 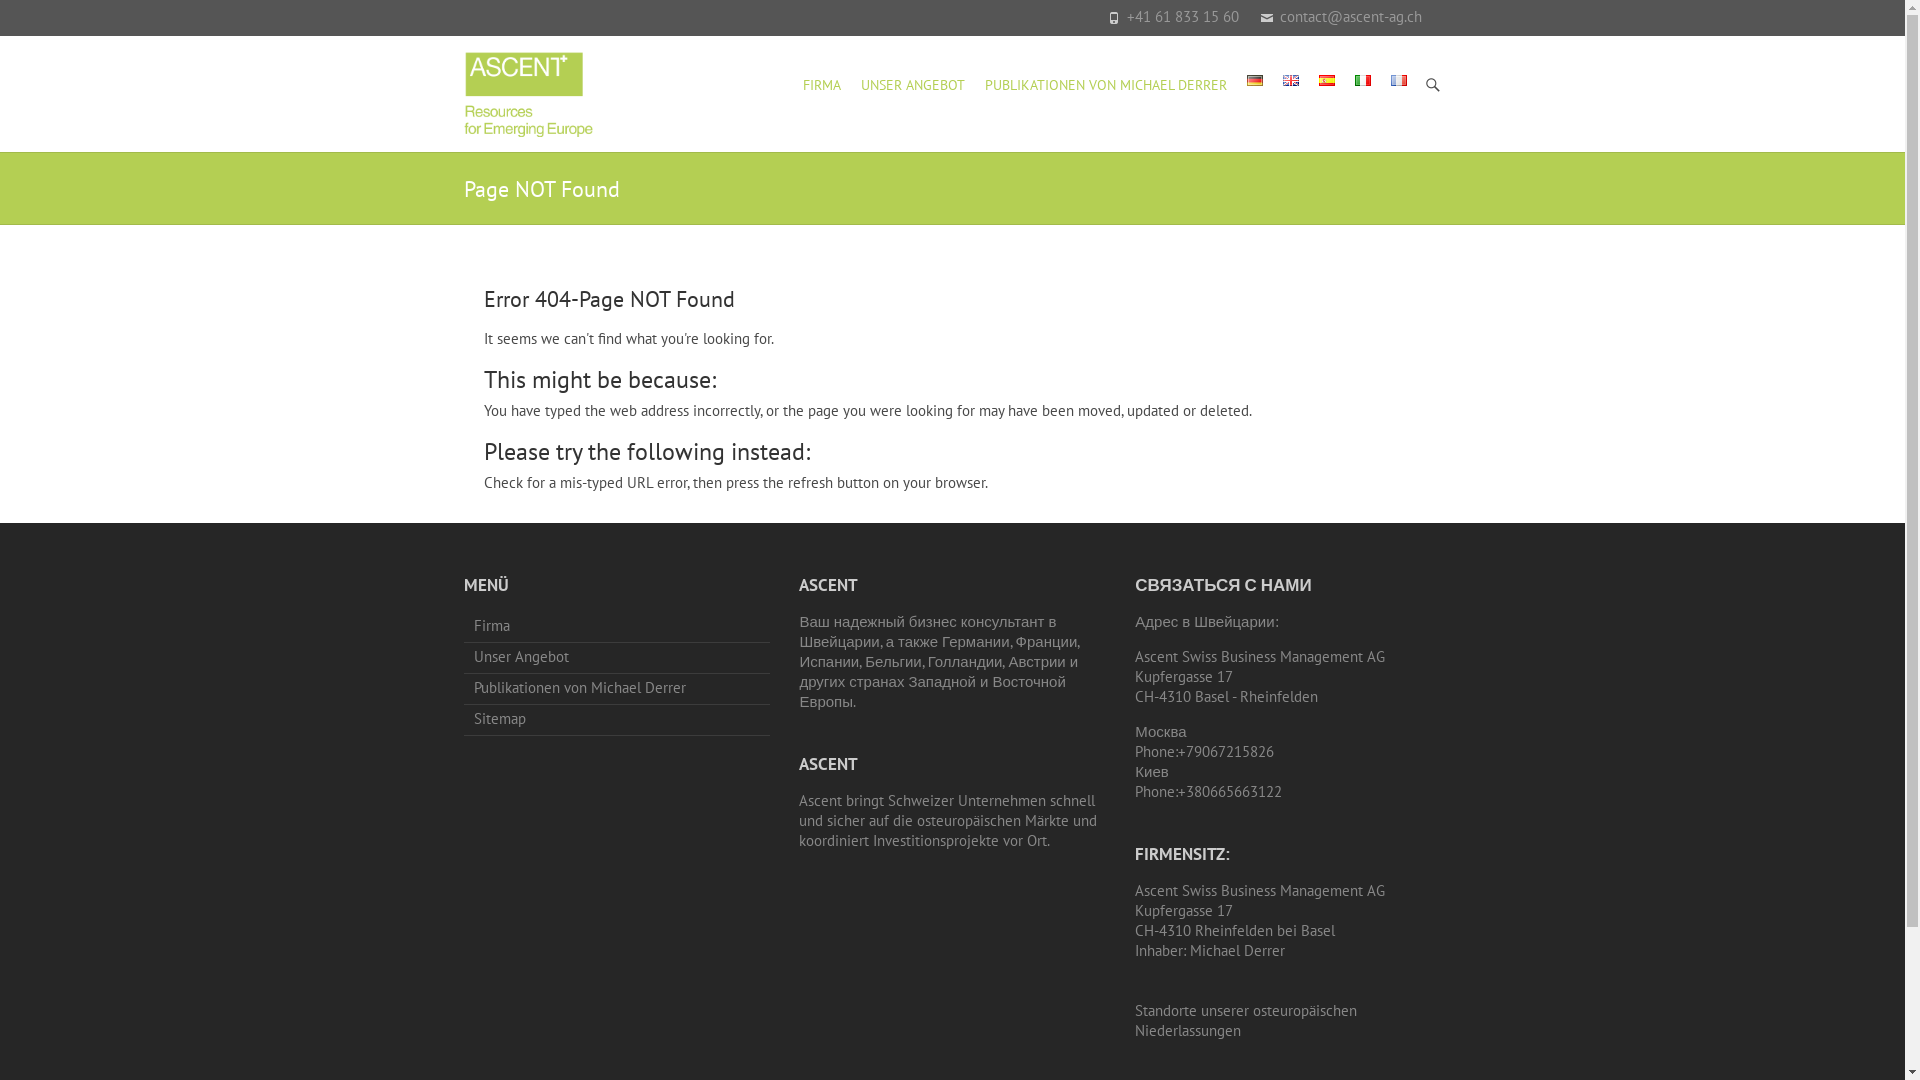 What do you see at coordinates (617, 658) in the screenshot?
I see `Unser Angebot` at bounding box center [617, 658].